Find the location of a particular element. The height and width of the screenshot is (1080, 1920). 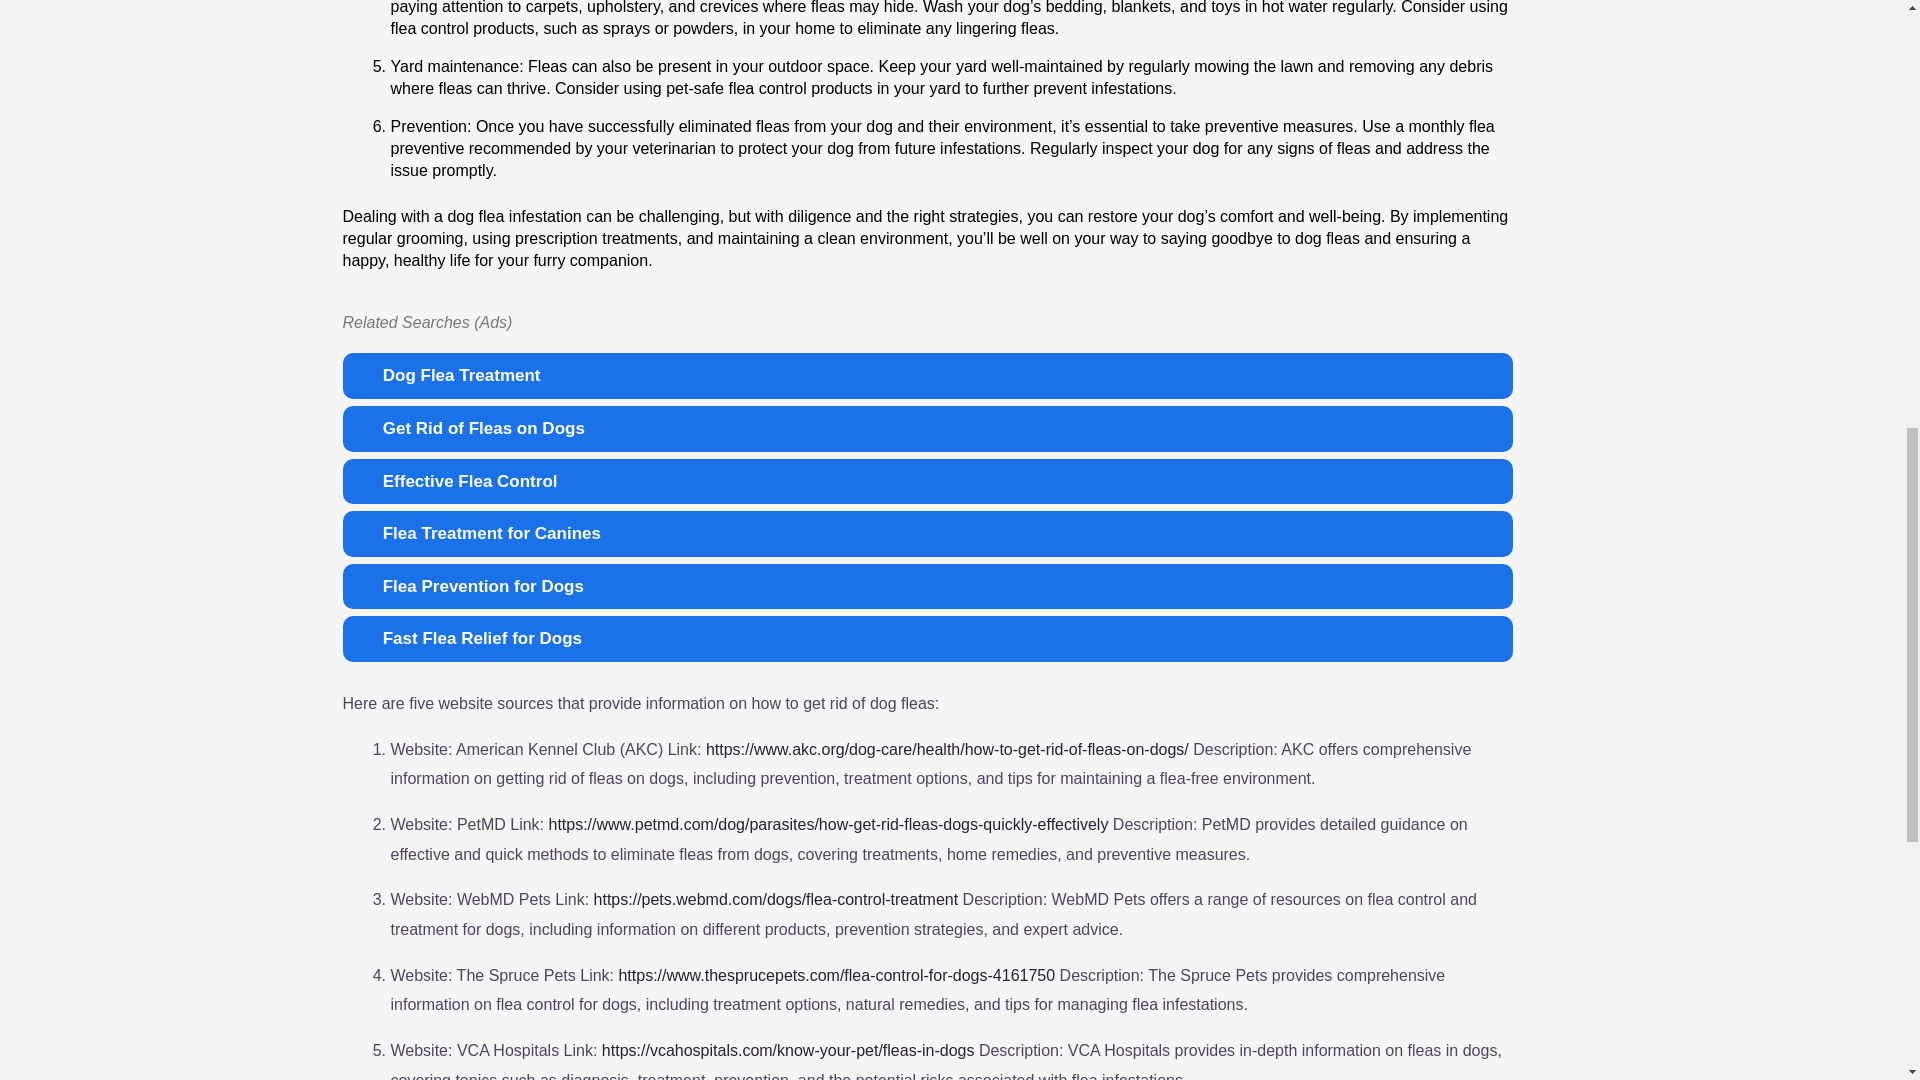

Flea Prevention for Dogs is located at coordinates (926, 586).